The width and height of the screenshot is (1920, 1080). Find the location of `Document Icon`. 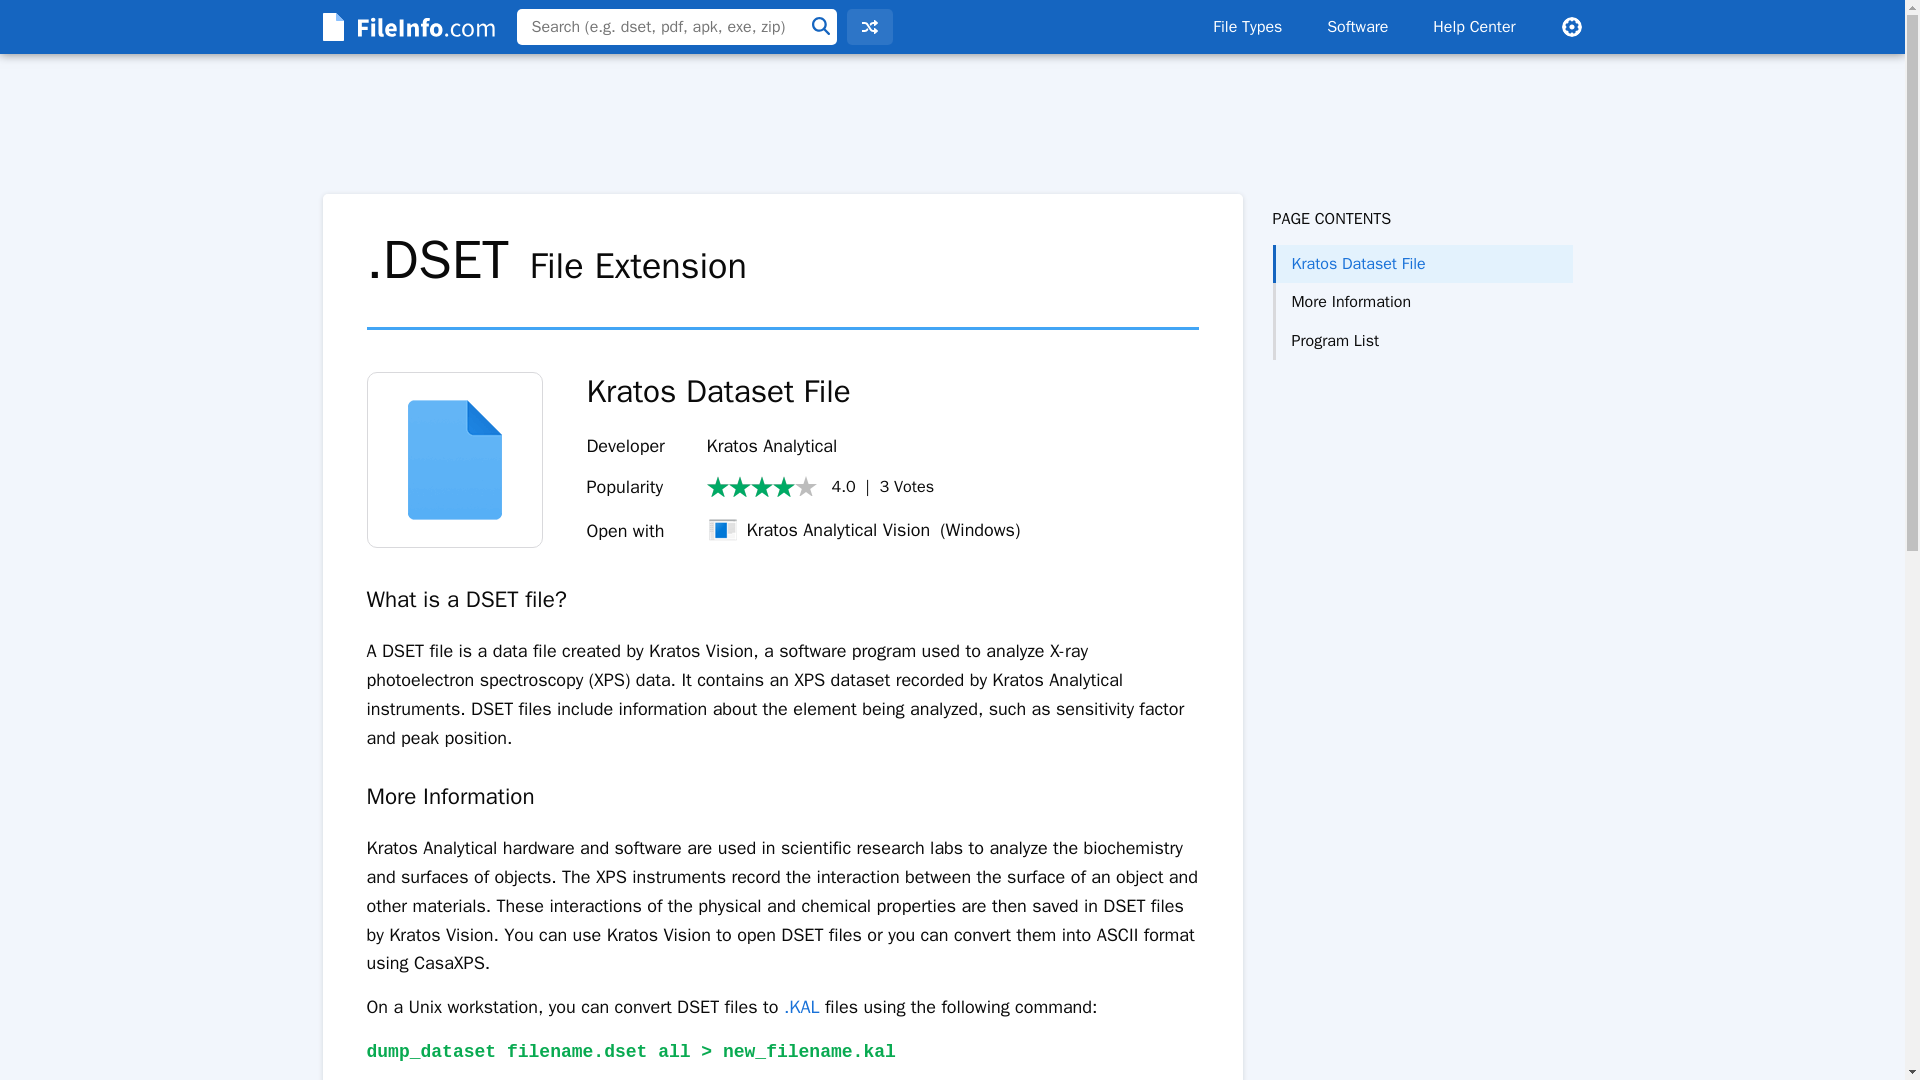

Document Icon is located at coordinates (454, 459).